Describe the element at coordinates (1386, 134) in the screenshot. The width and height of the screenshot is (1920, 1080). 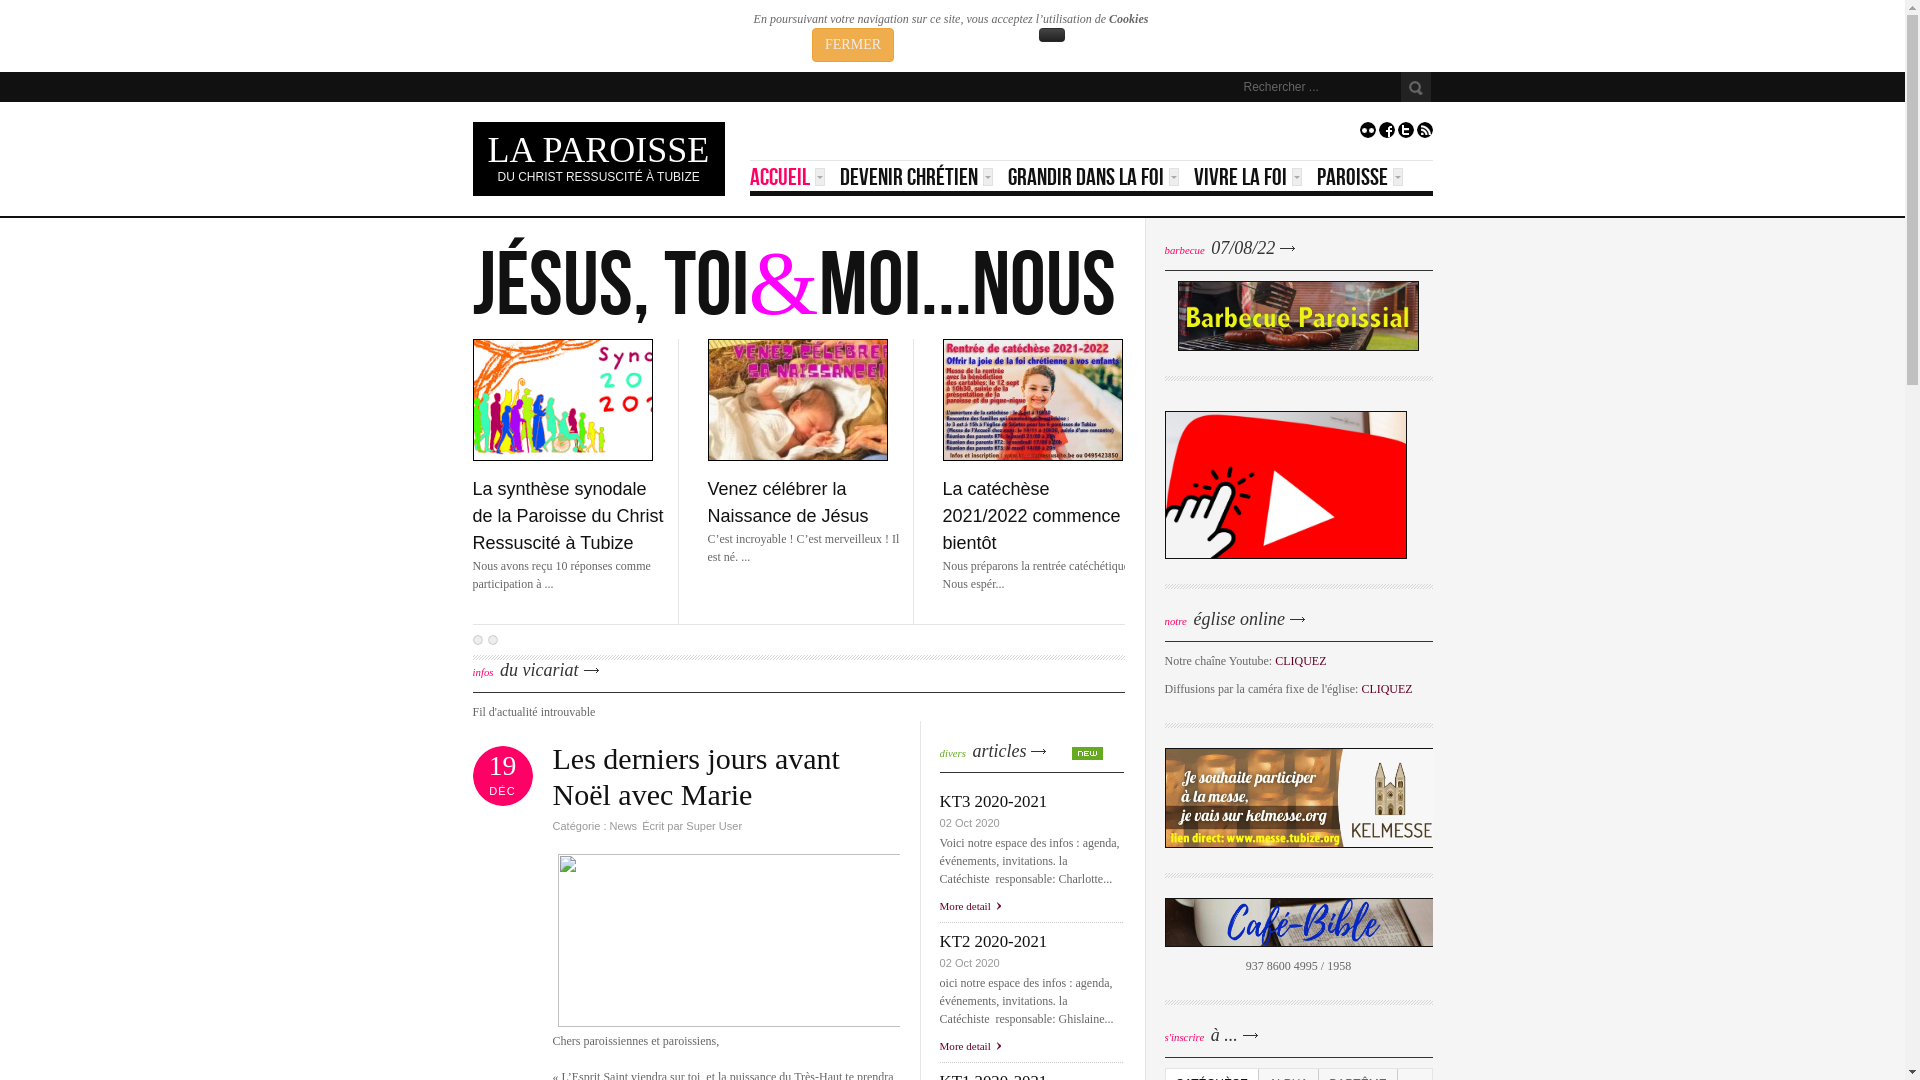
I see `facebook` at that location.